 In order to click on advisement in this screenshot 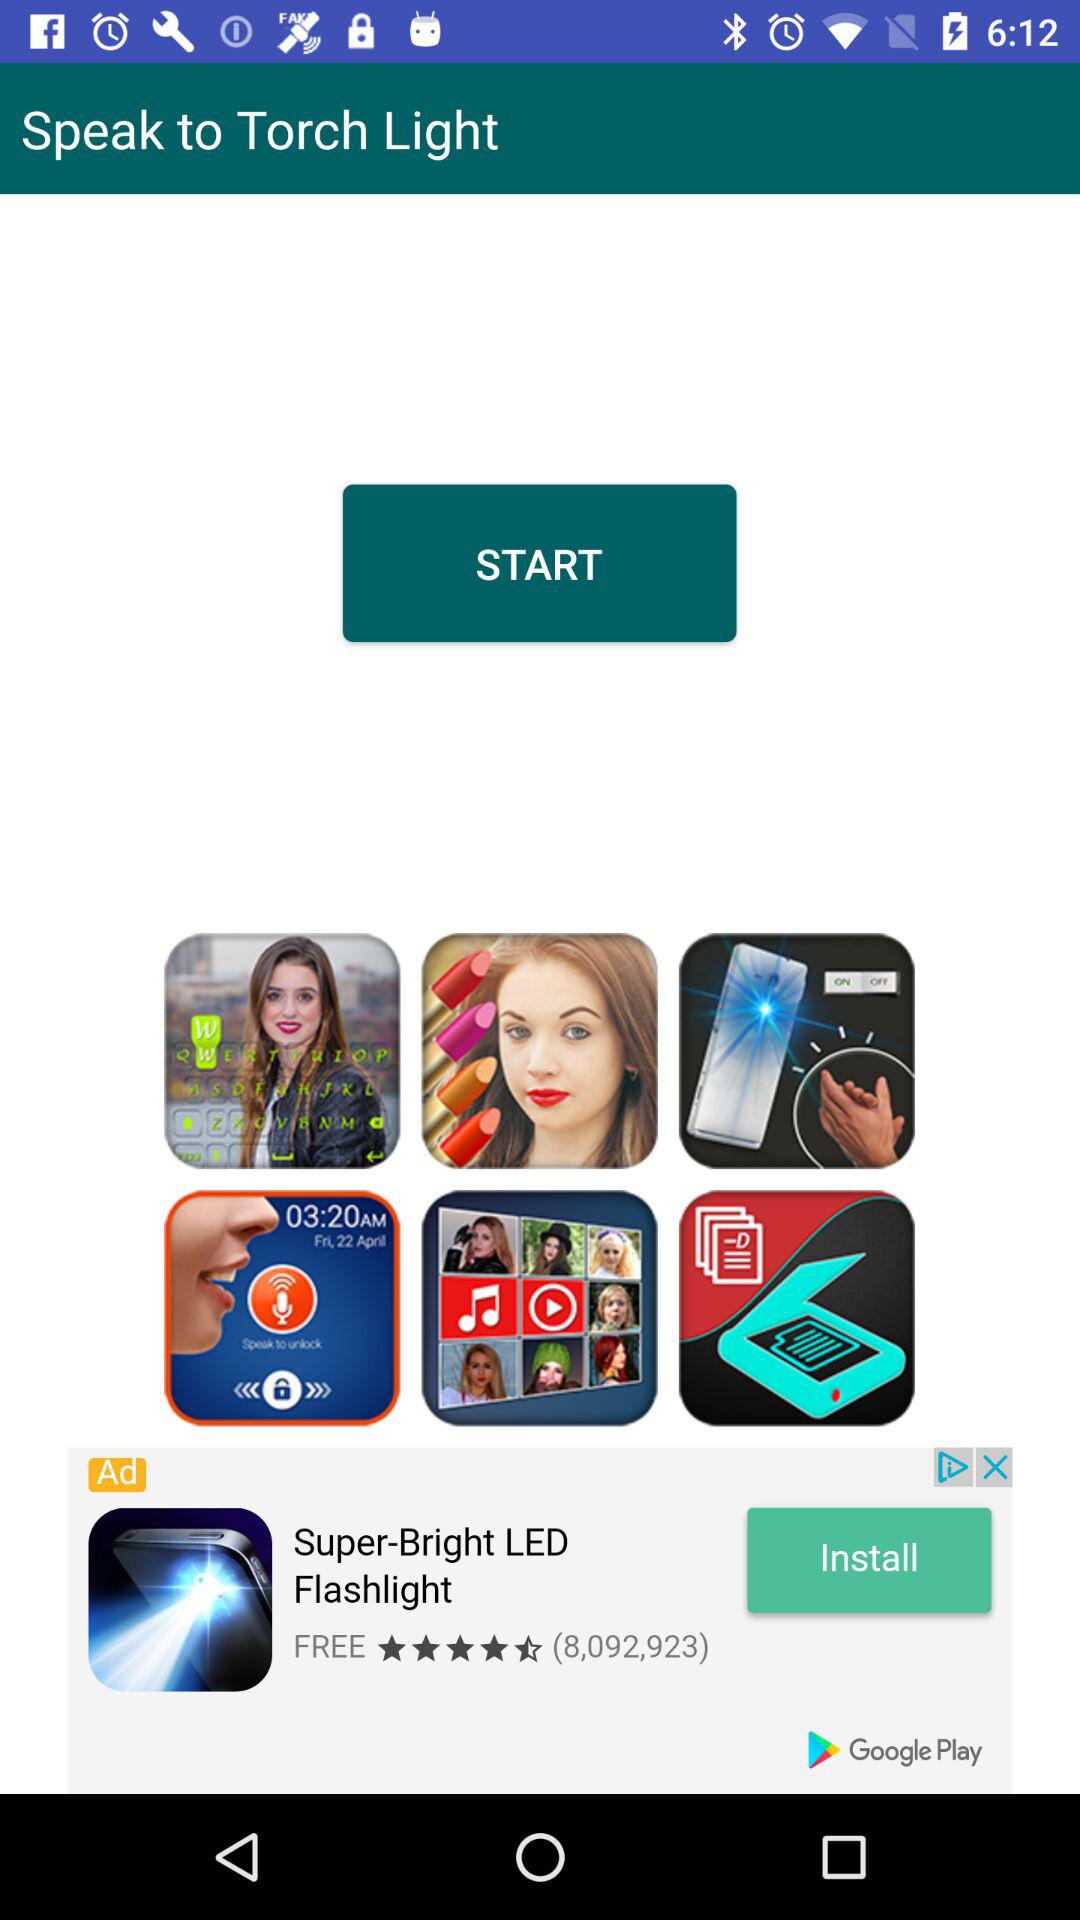, I will do `click(540, 1620)`.